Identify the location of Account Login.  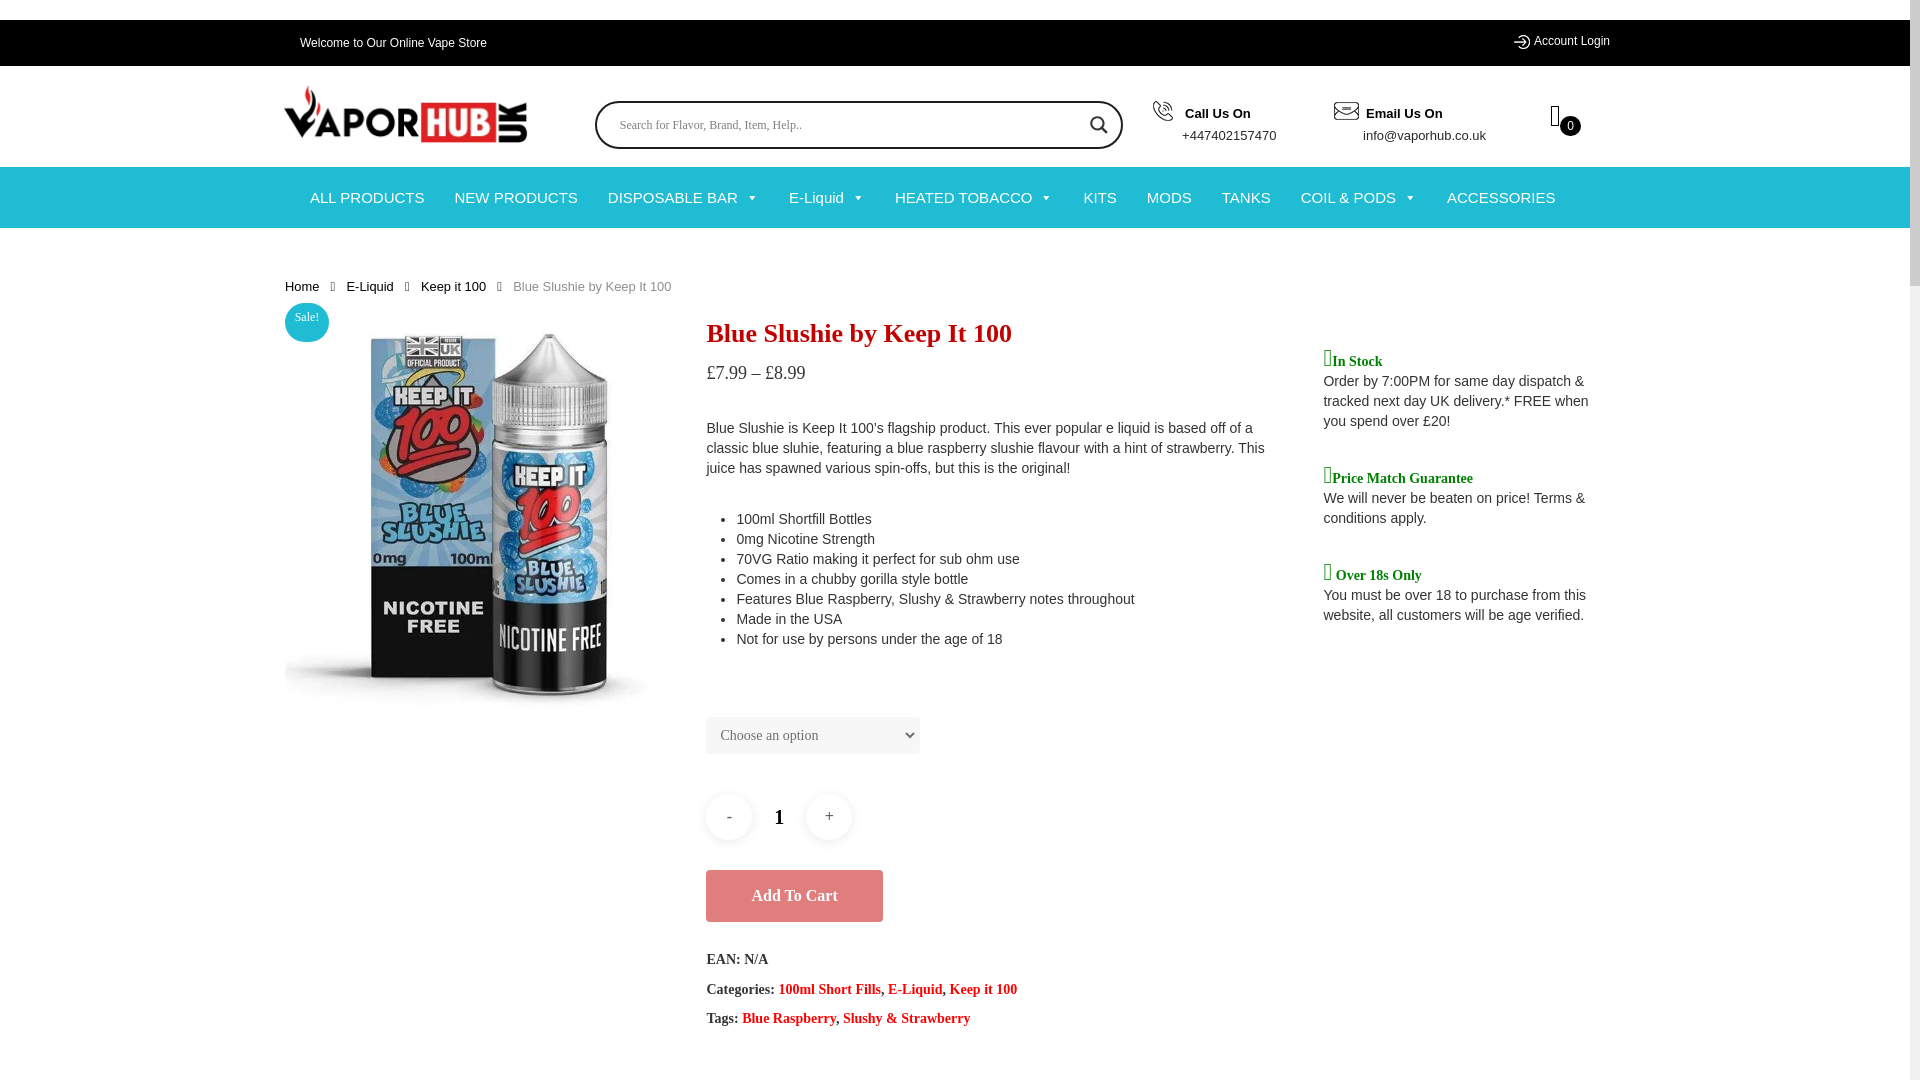
(1572, 40).